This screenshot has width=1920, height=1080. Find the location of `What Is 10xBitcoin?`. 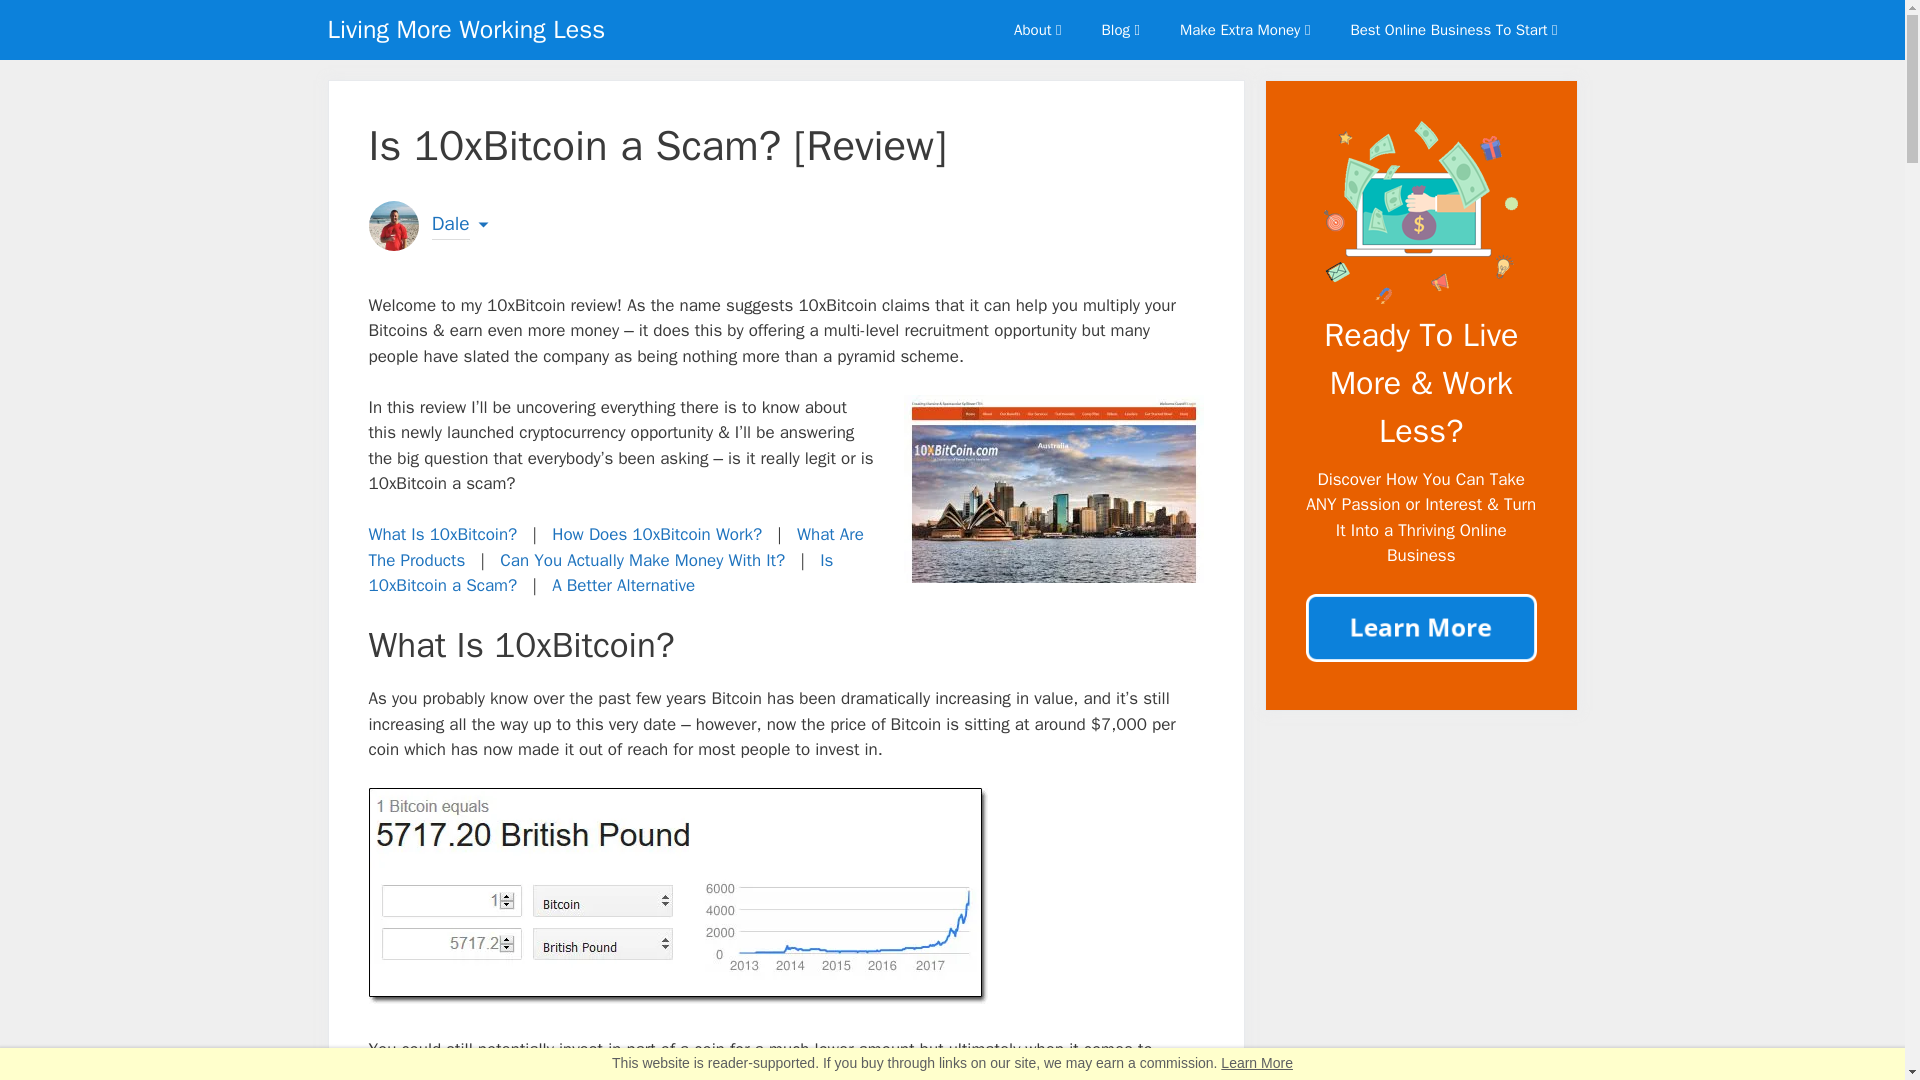

What Is 10xBitcoin? is located at coordinates (442, 534).